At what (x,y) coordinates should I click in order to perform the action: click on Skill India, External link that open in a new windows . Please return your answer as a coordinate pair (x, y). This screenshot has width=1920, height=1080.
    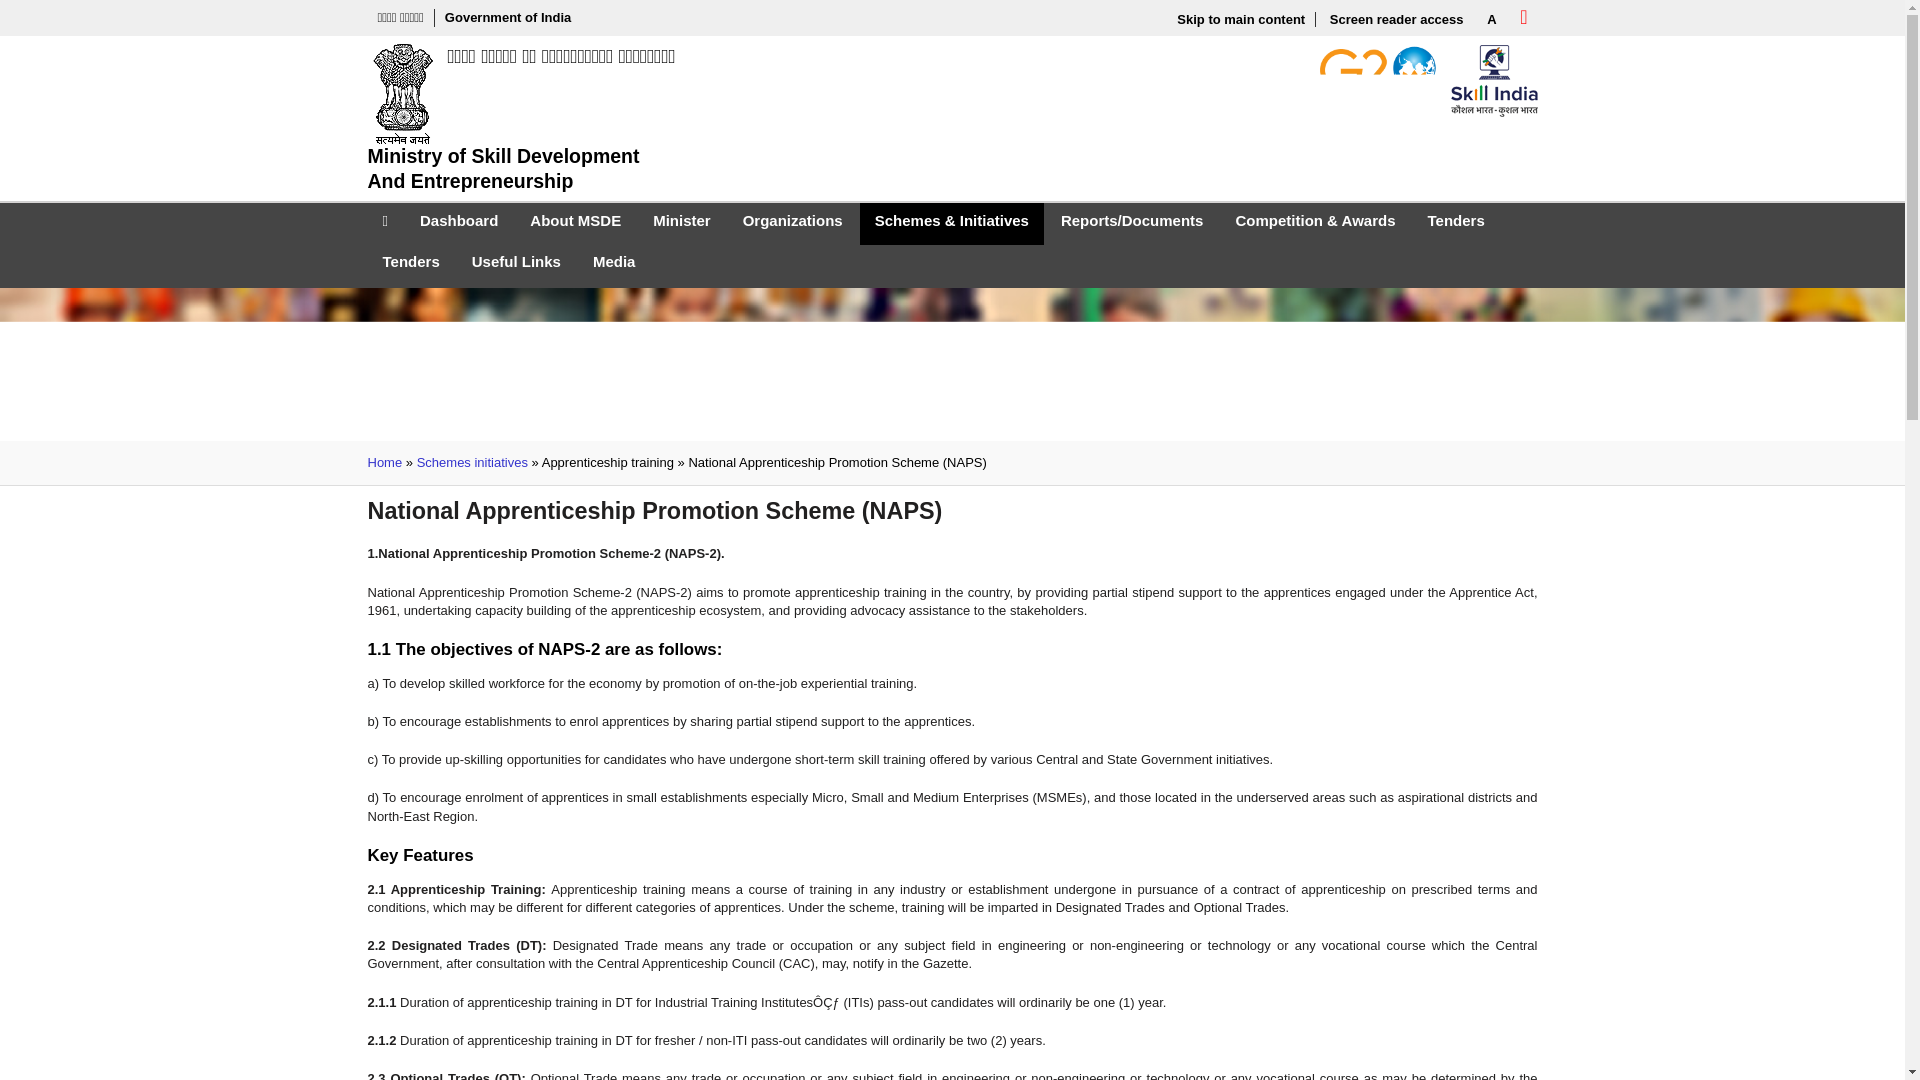
    Looking at the image, I should click on (1493, 80).